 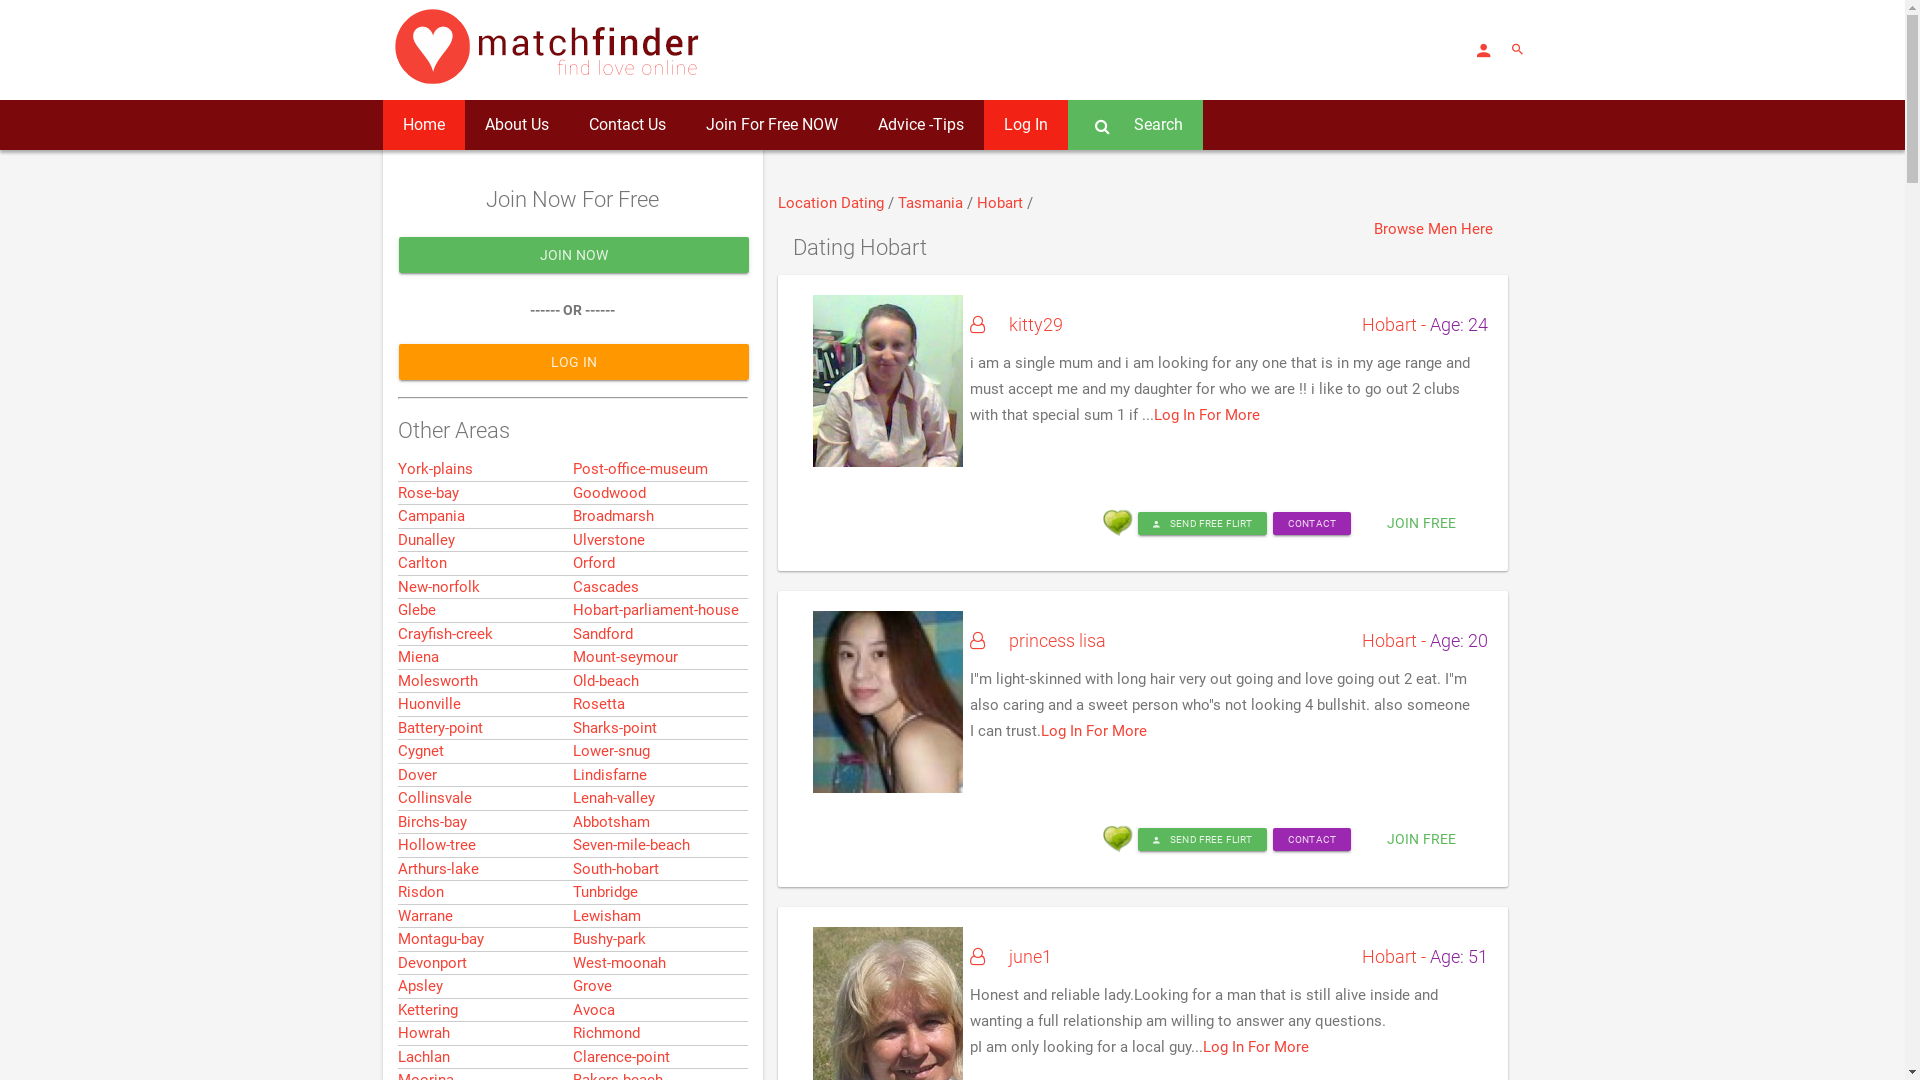 I want to click on Seven-mile-beach, so click(x=630, y=845).